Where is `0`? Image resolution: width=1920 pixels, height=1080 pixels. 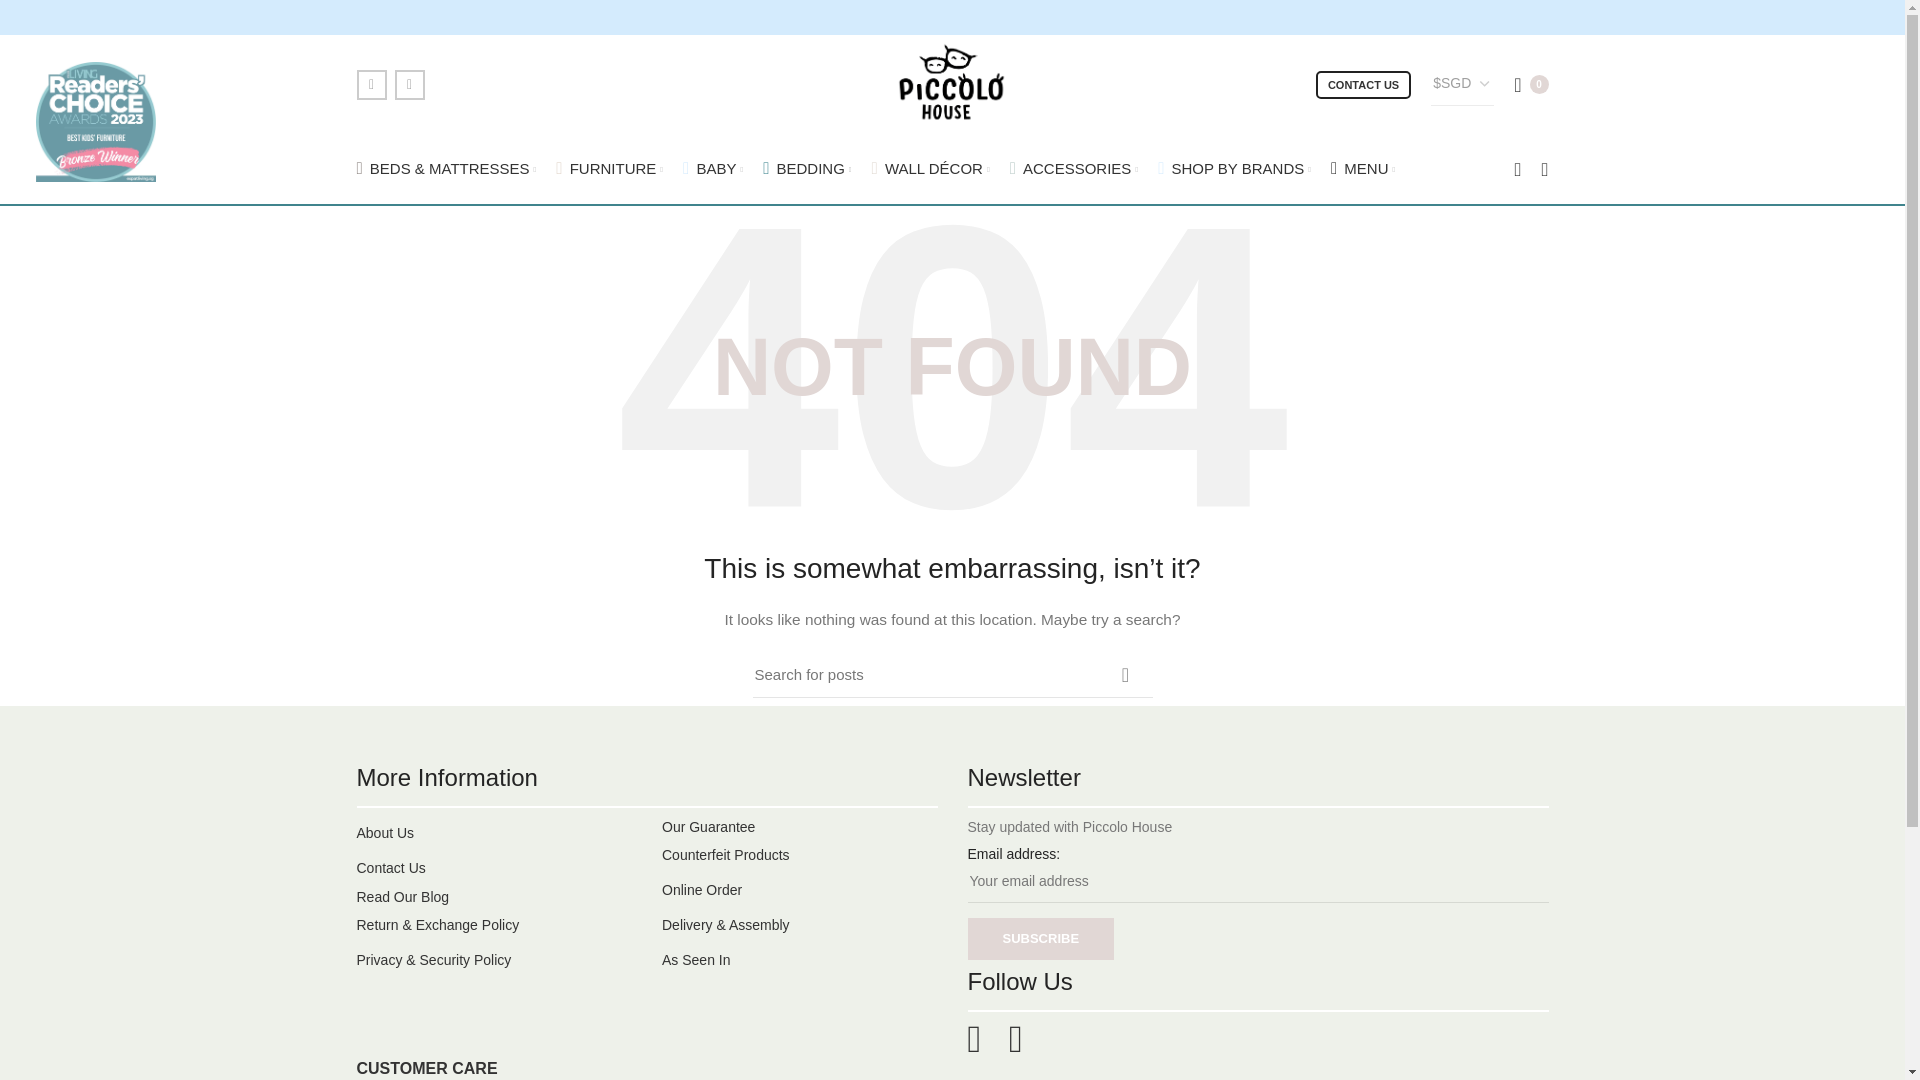 0 is located at coordinates (1530, 83).